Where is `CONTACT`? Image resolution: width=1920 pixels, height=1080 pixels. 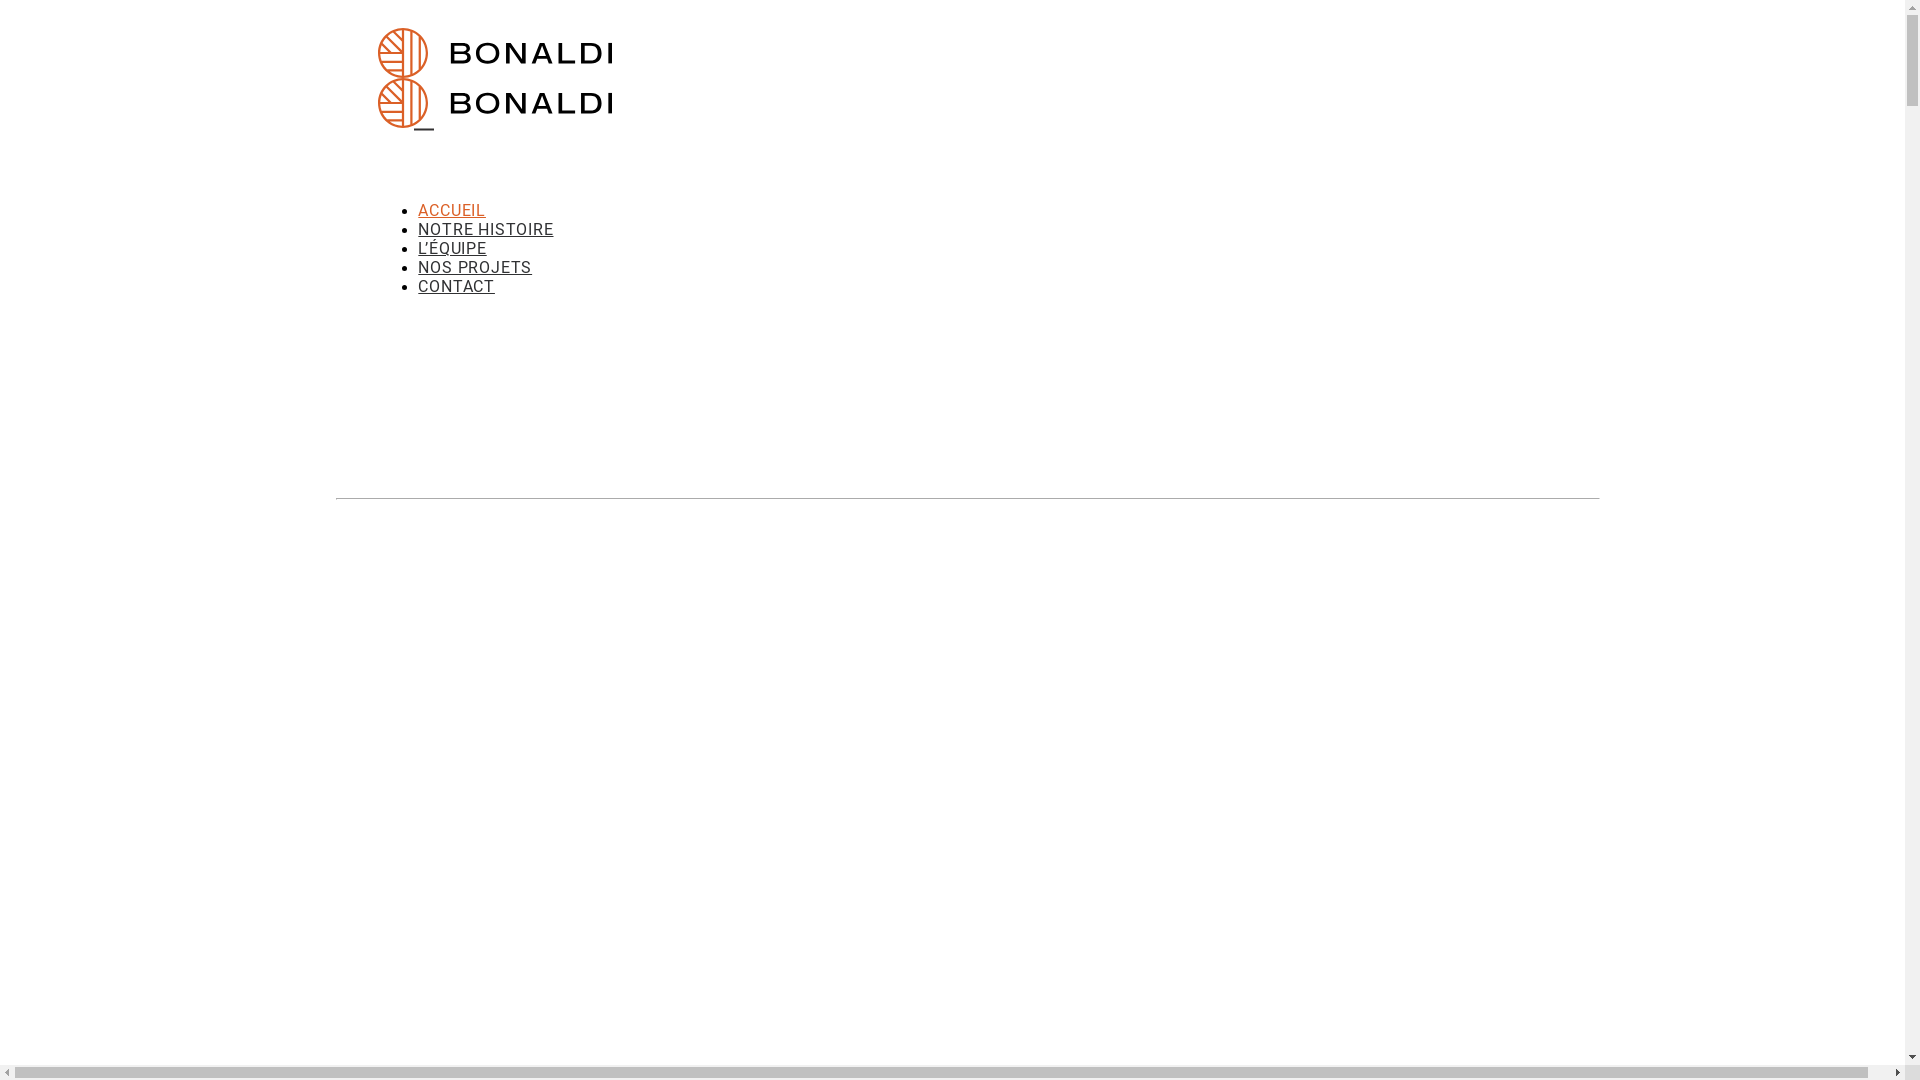 CONTACT is located at coordinates (456, 286).